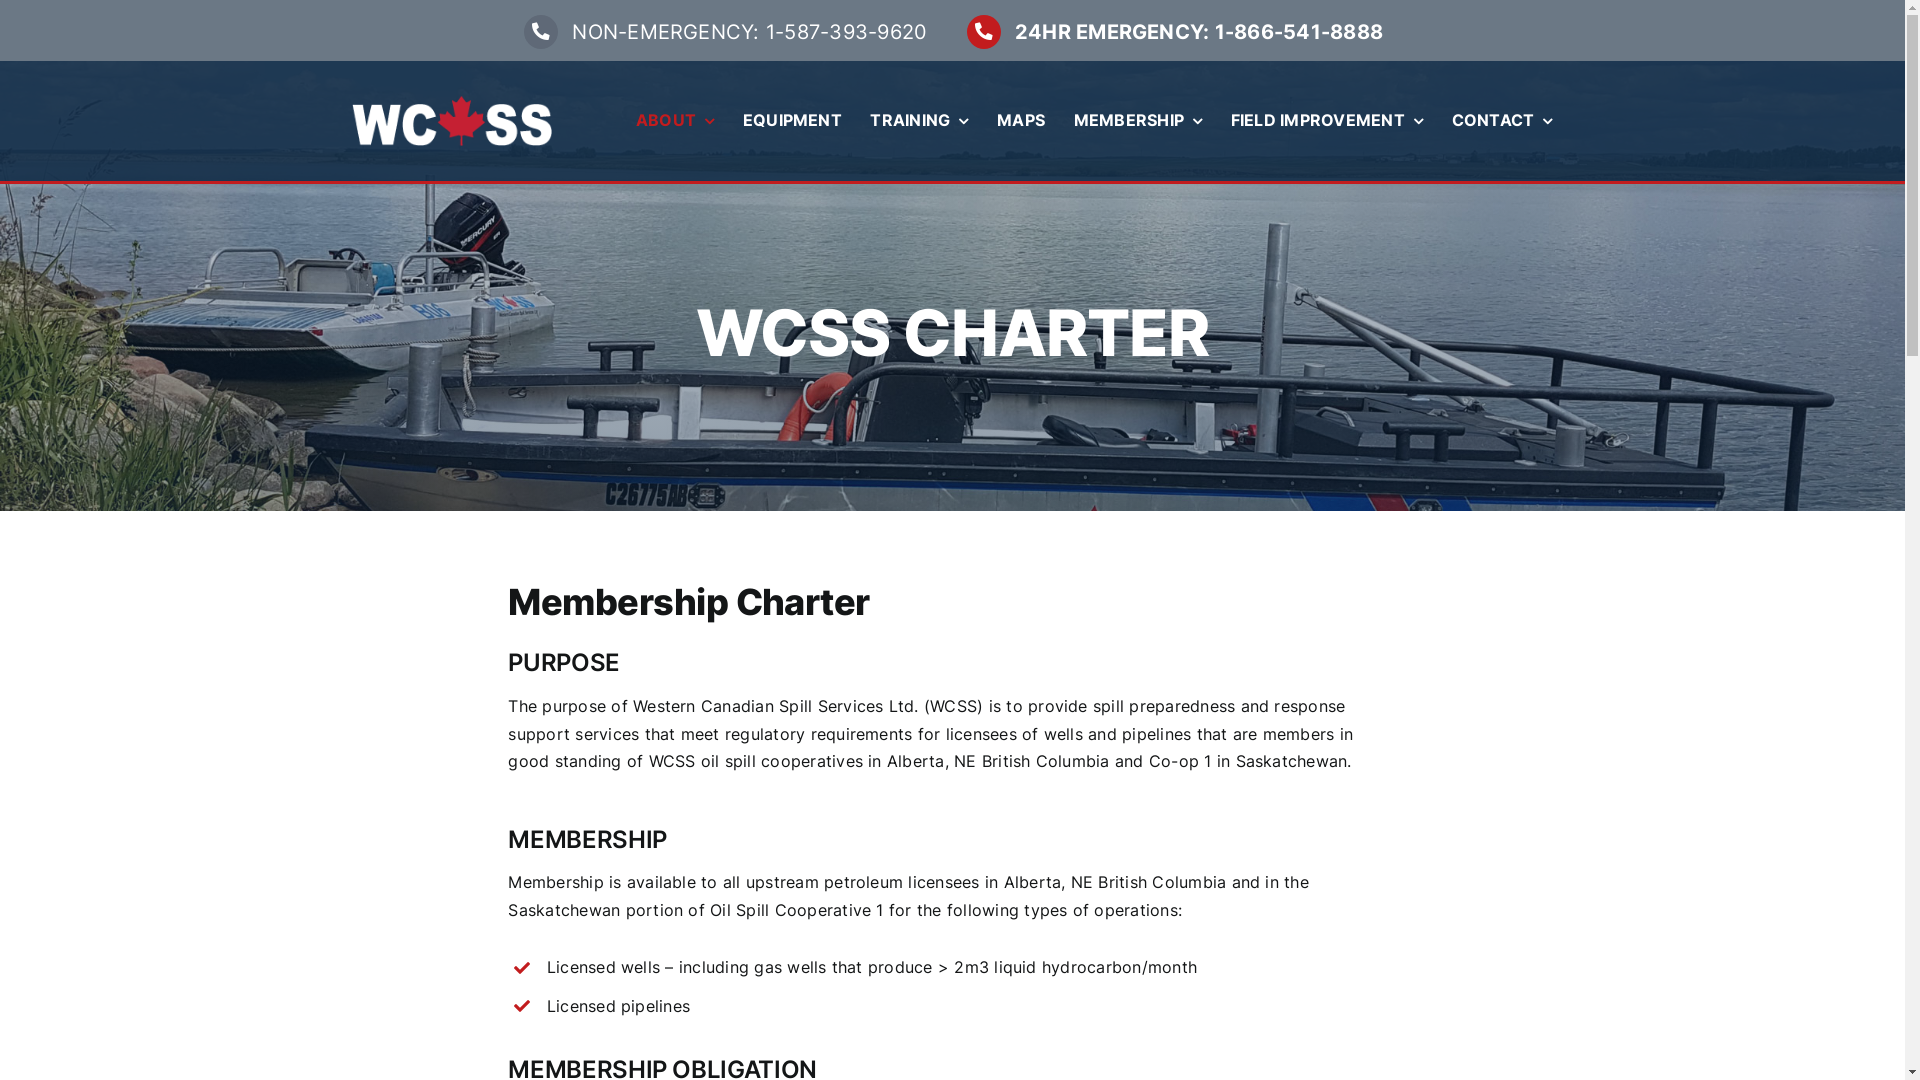  I want to click on CONTACT, so click(1502, 121).